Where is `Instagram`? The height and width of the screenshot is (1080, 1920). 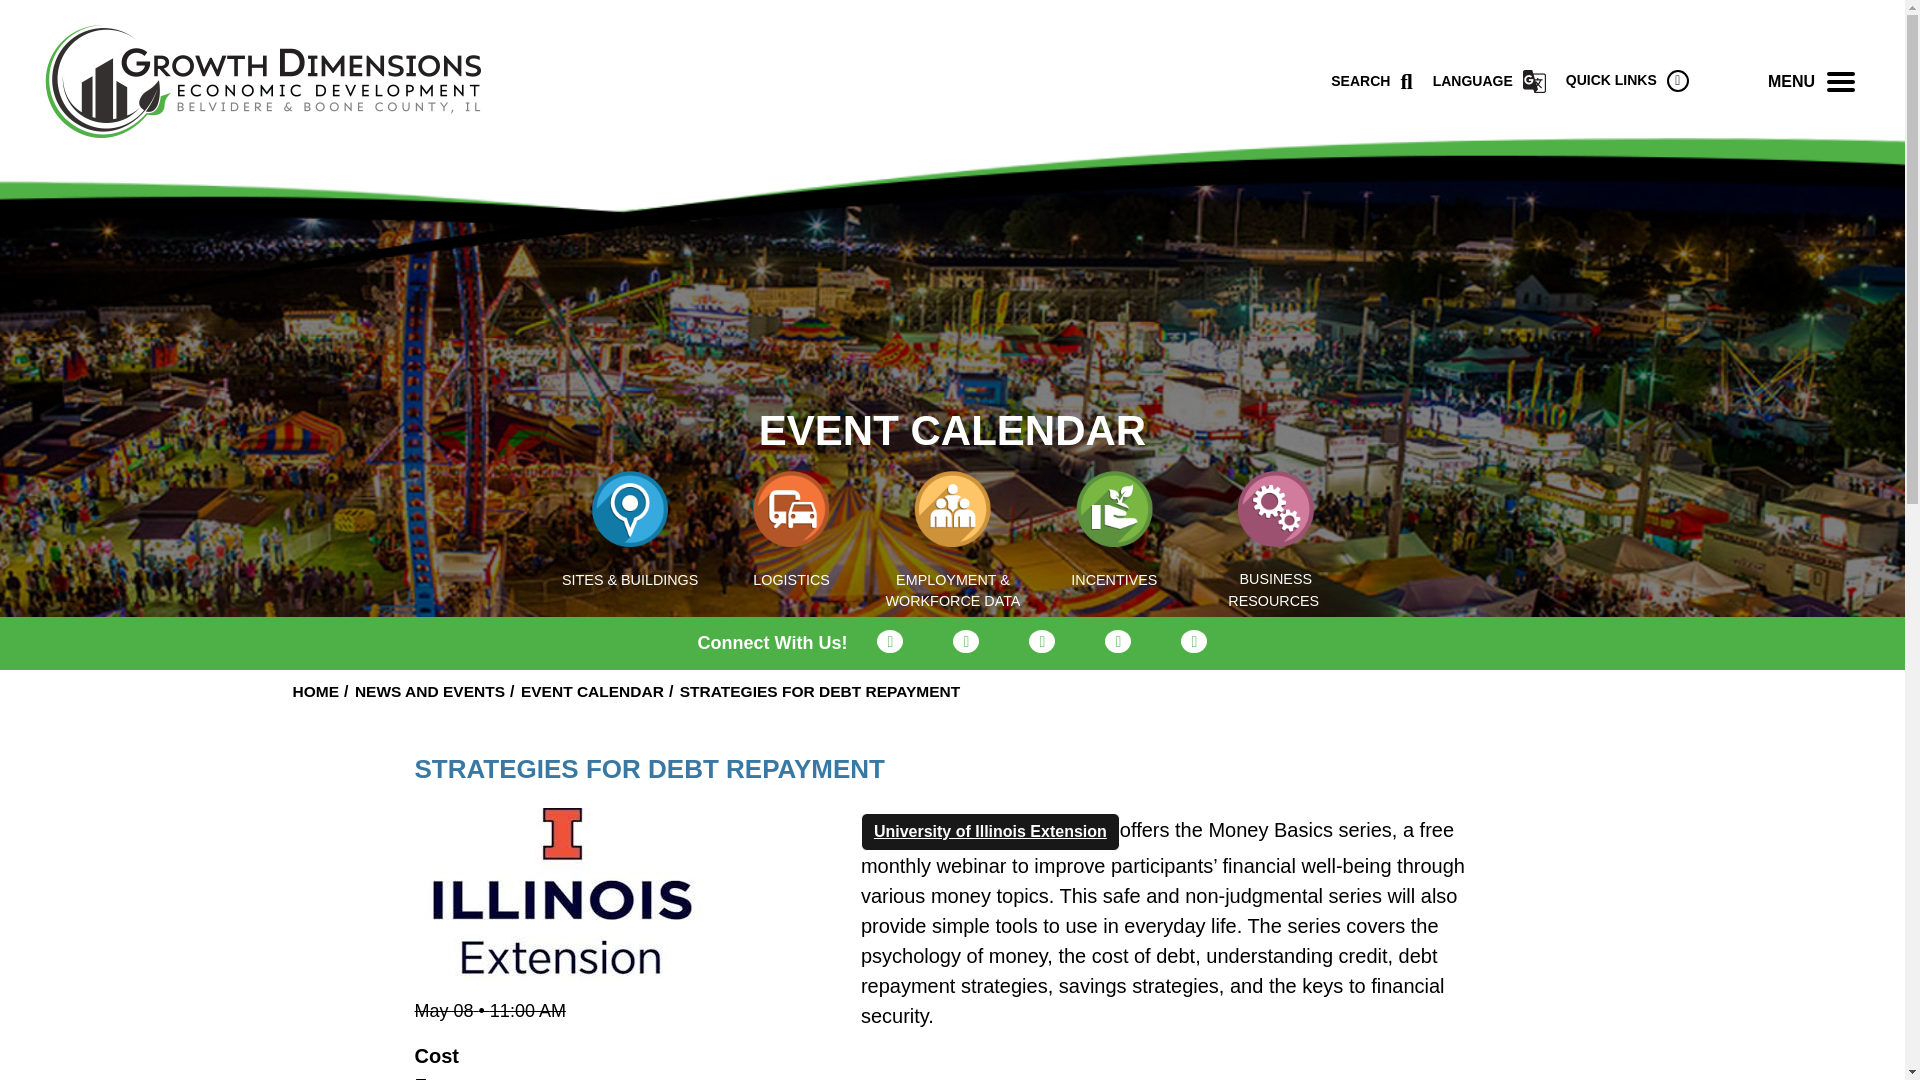 Instagram is located at coordinates (1042, 641).